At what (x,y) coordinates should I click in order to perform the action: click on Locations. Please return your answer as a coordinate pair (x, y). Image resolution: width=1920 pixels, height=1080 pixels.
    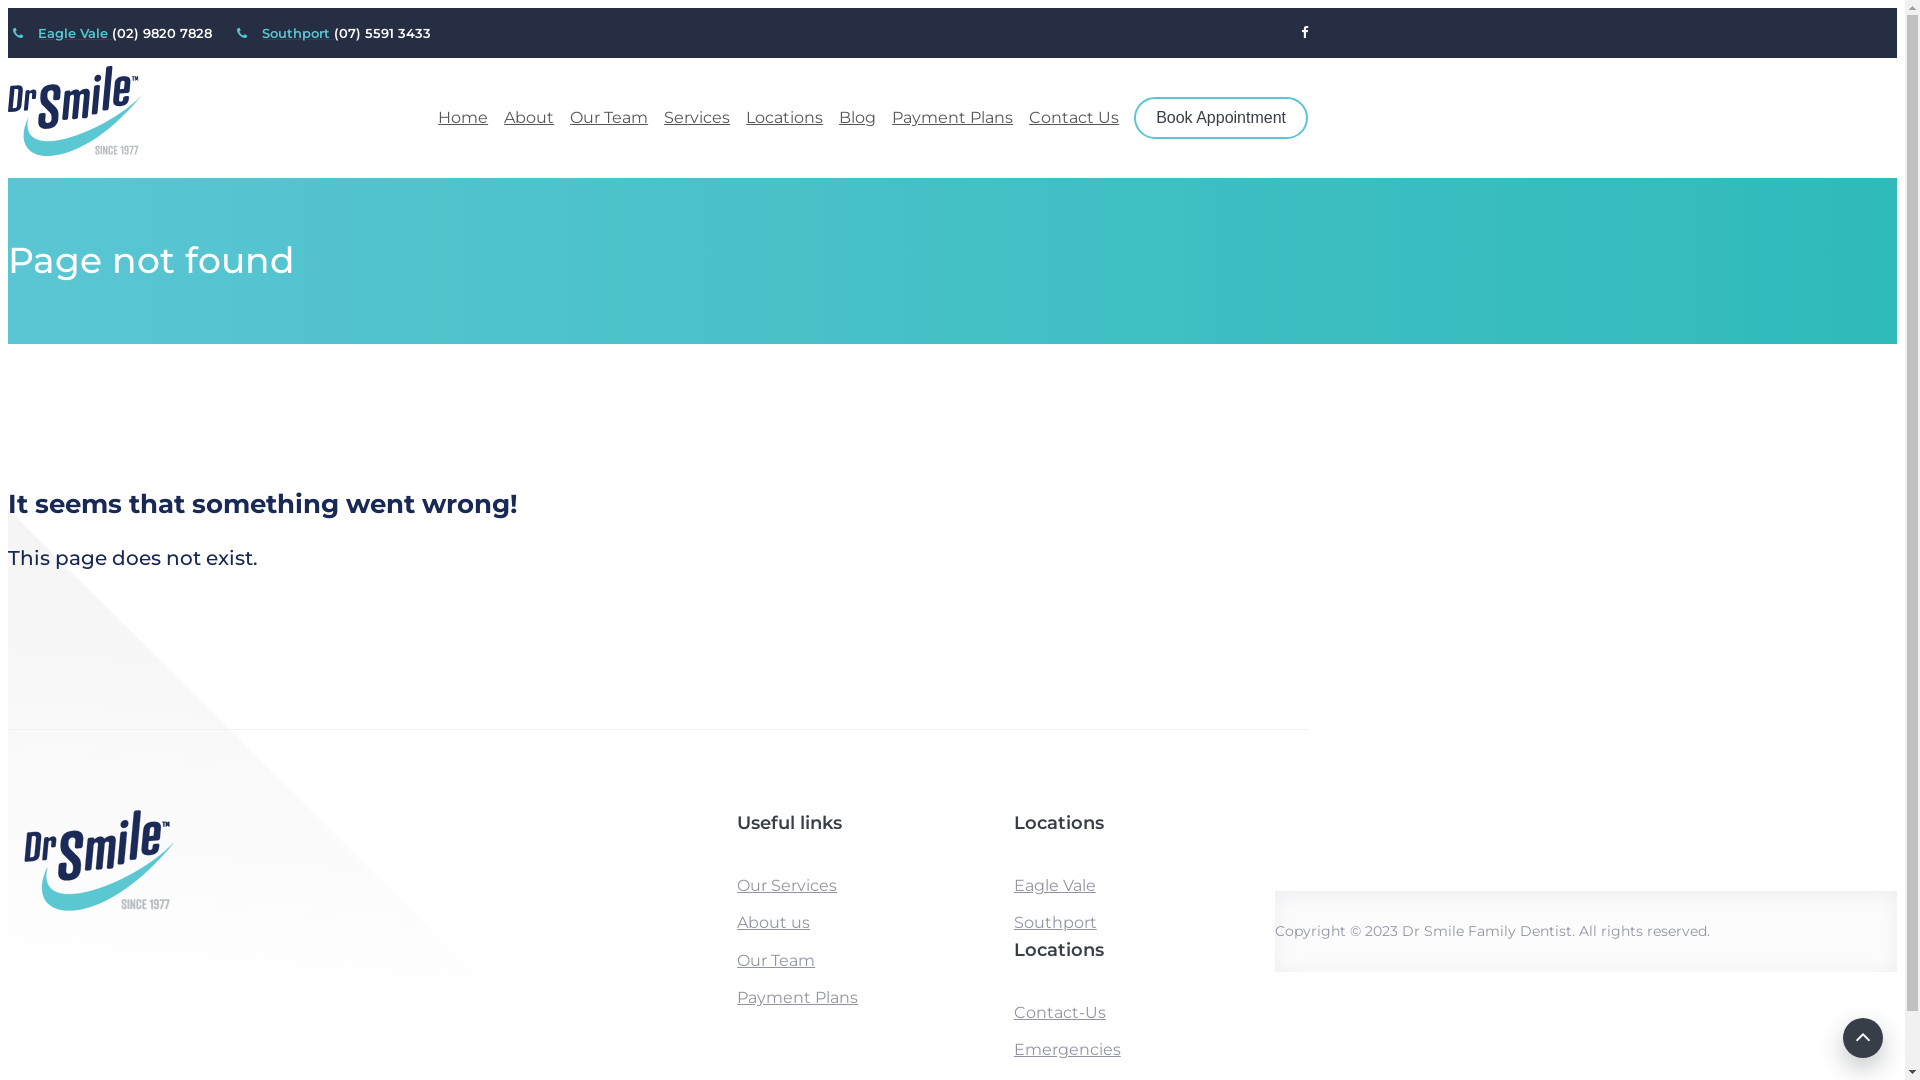
    Looking at the image, I should click on (784, 118).